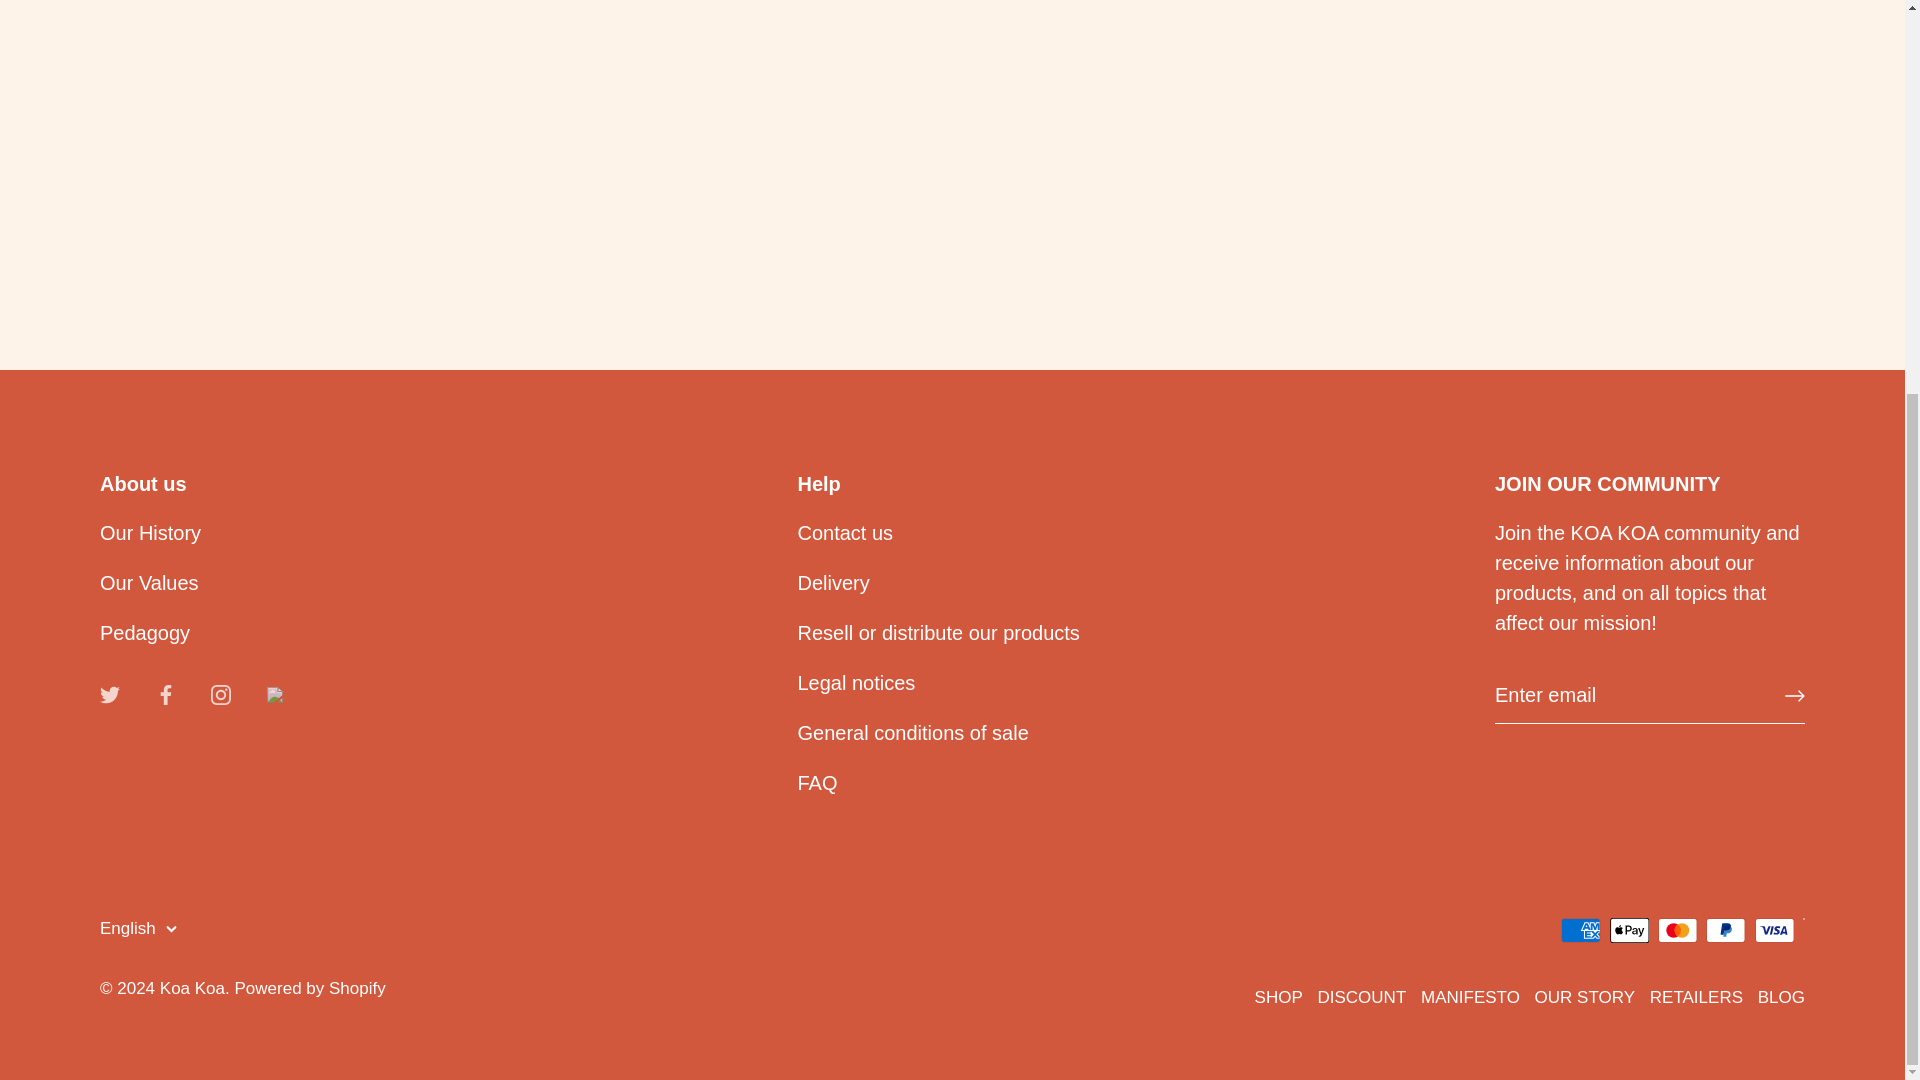 This screenshot has height=1080, width=1920. Describe the element at coordinates (109, 694) in the screenshot. I see `Twitter` at that location.